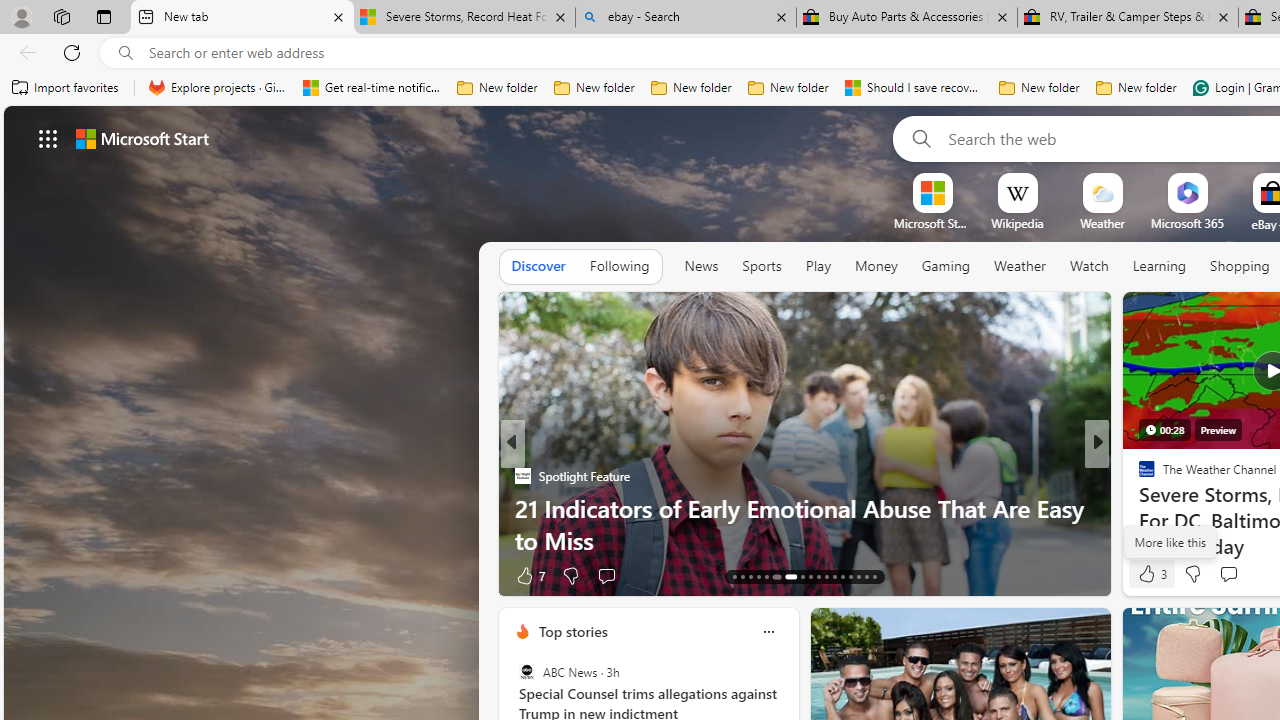  What do you see at coordinates (750, 576) in the screenshot?
I see `AutomationID: tab-15` at bounding box center [750, 576].